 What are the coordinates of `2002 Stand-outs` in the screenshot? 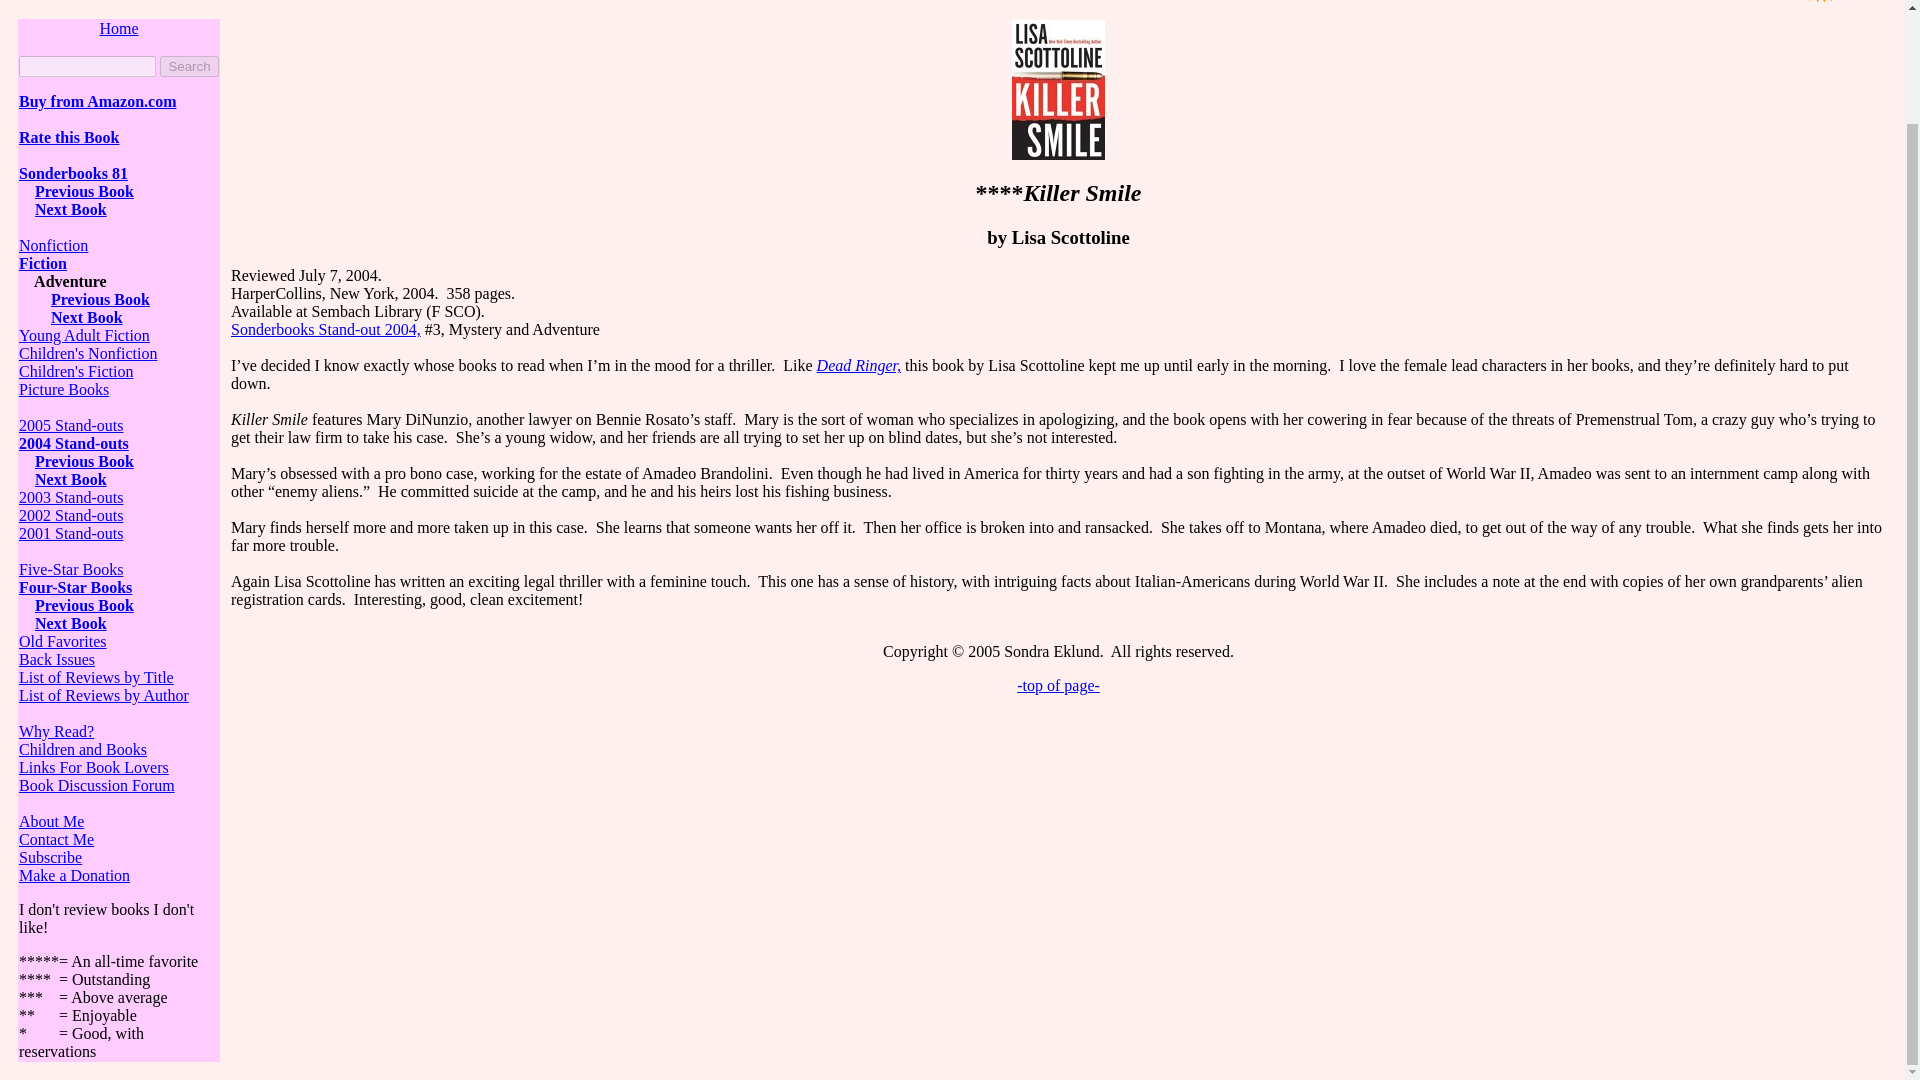 It's located at (70, 514).